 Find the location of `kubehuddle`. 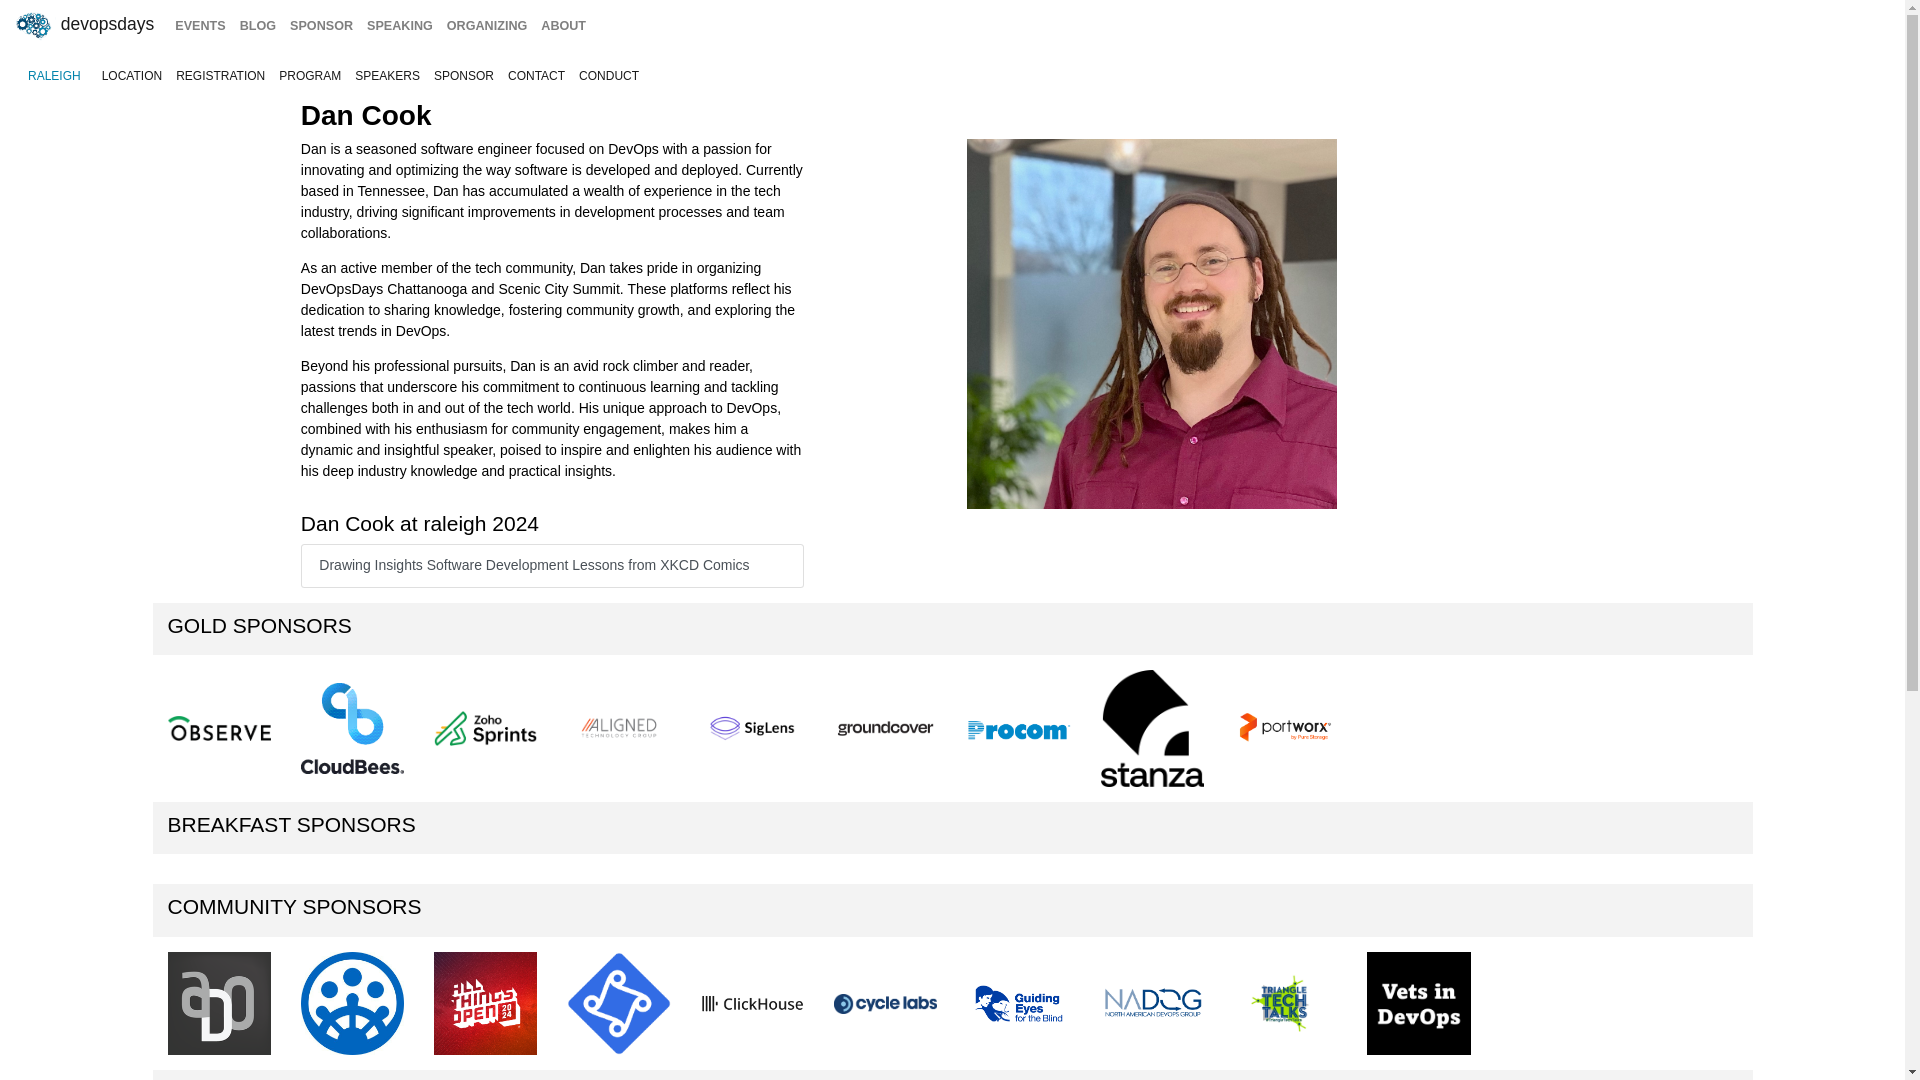

kubehuddle is located at coordinates (352, 1003).